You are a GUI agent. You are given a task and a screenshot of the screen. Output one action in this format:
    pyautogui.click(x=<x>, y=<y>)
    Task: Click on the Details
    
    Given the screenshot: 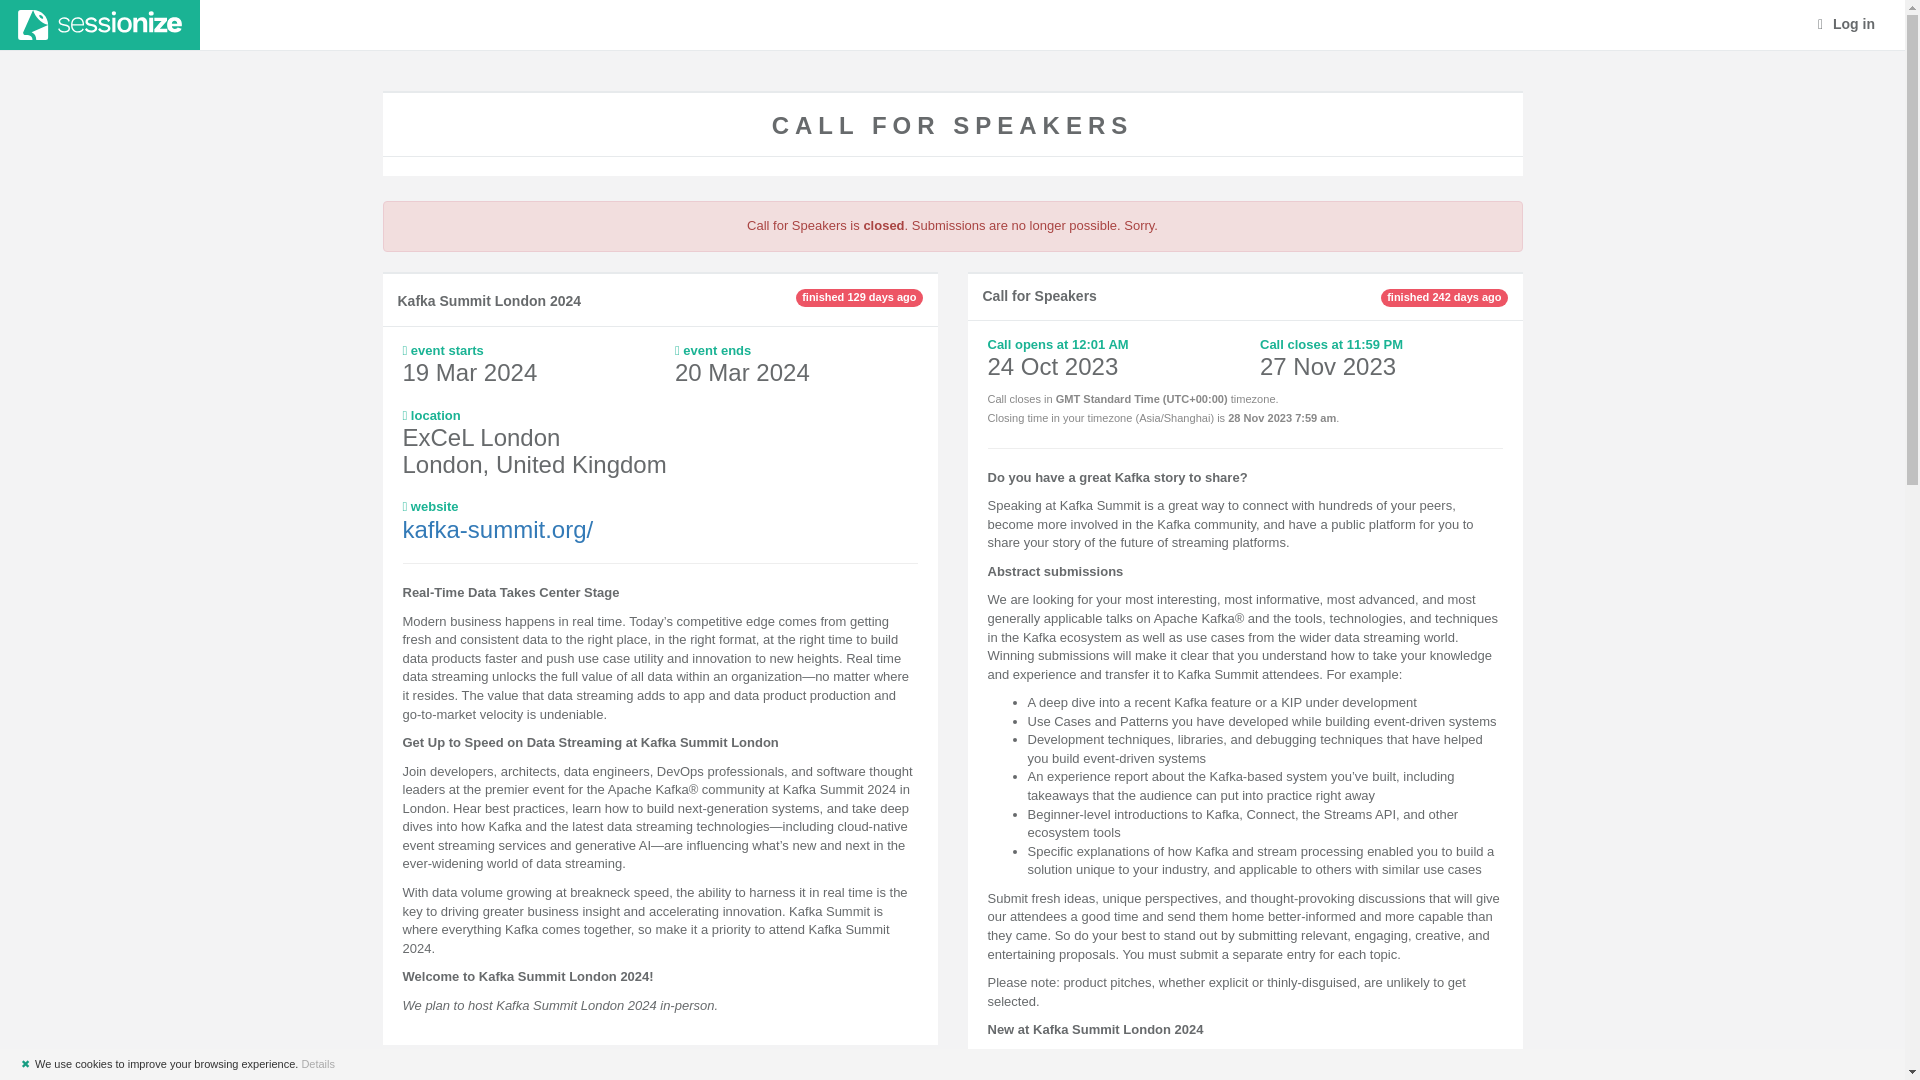 What is the action you would take?
    pyautogui.click(x=318, y=1064)
    